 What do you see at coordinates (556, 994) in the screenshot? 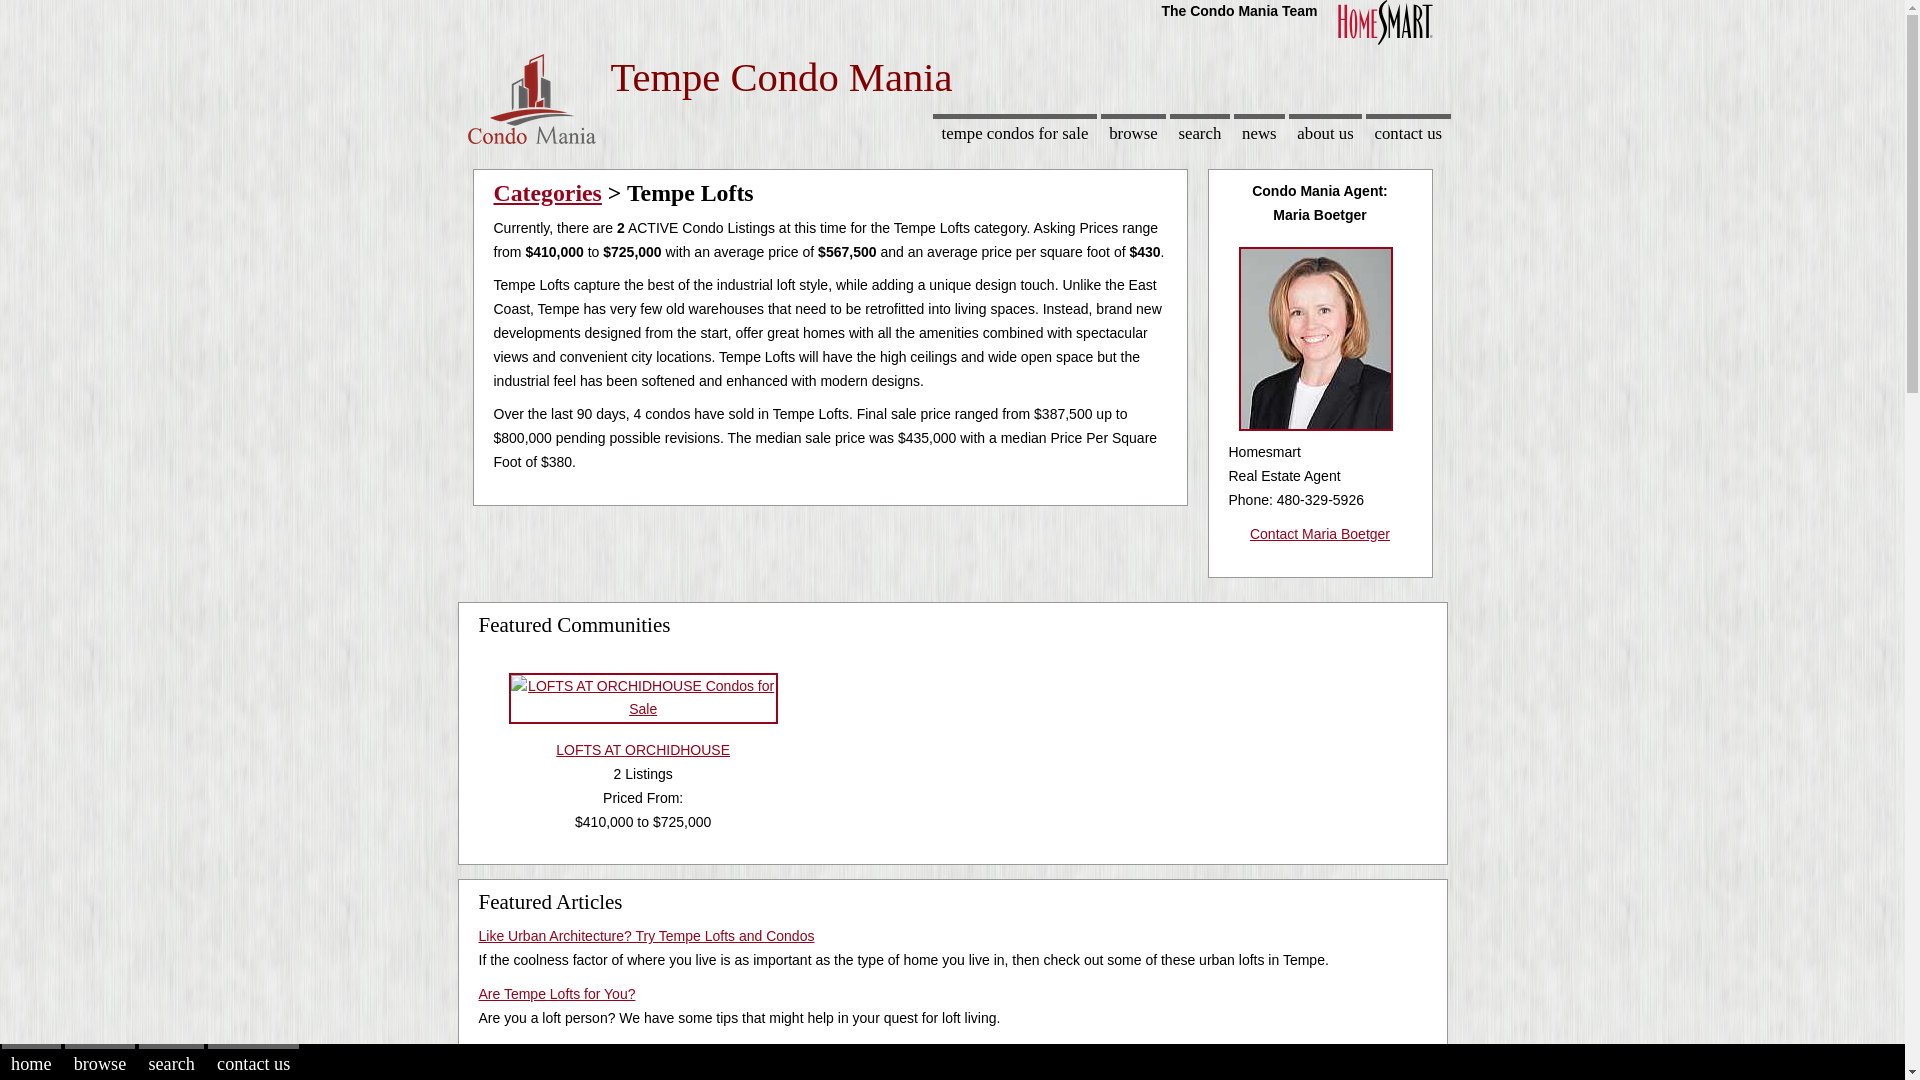
I see `Are Tempe Lofts for You?` at bounding box center [556, 994].